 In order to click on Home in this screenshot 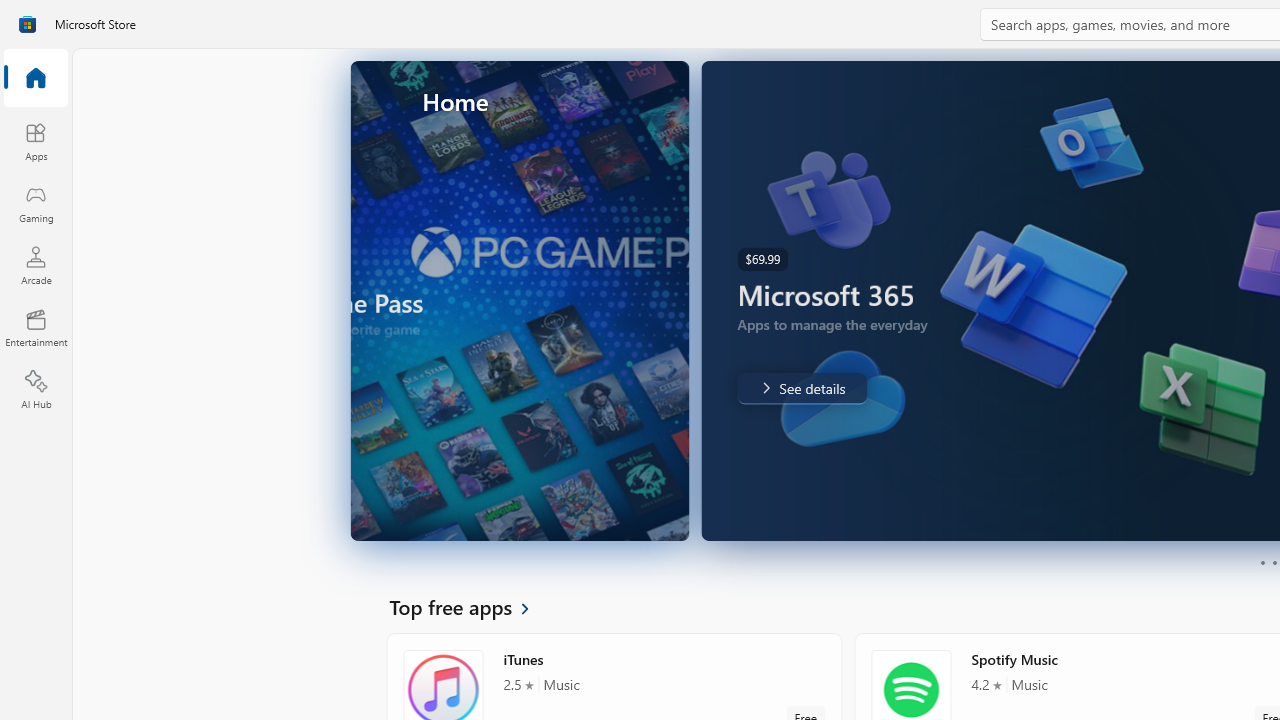, I will do `click(36, 79)`.